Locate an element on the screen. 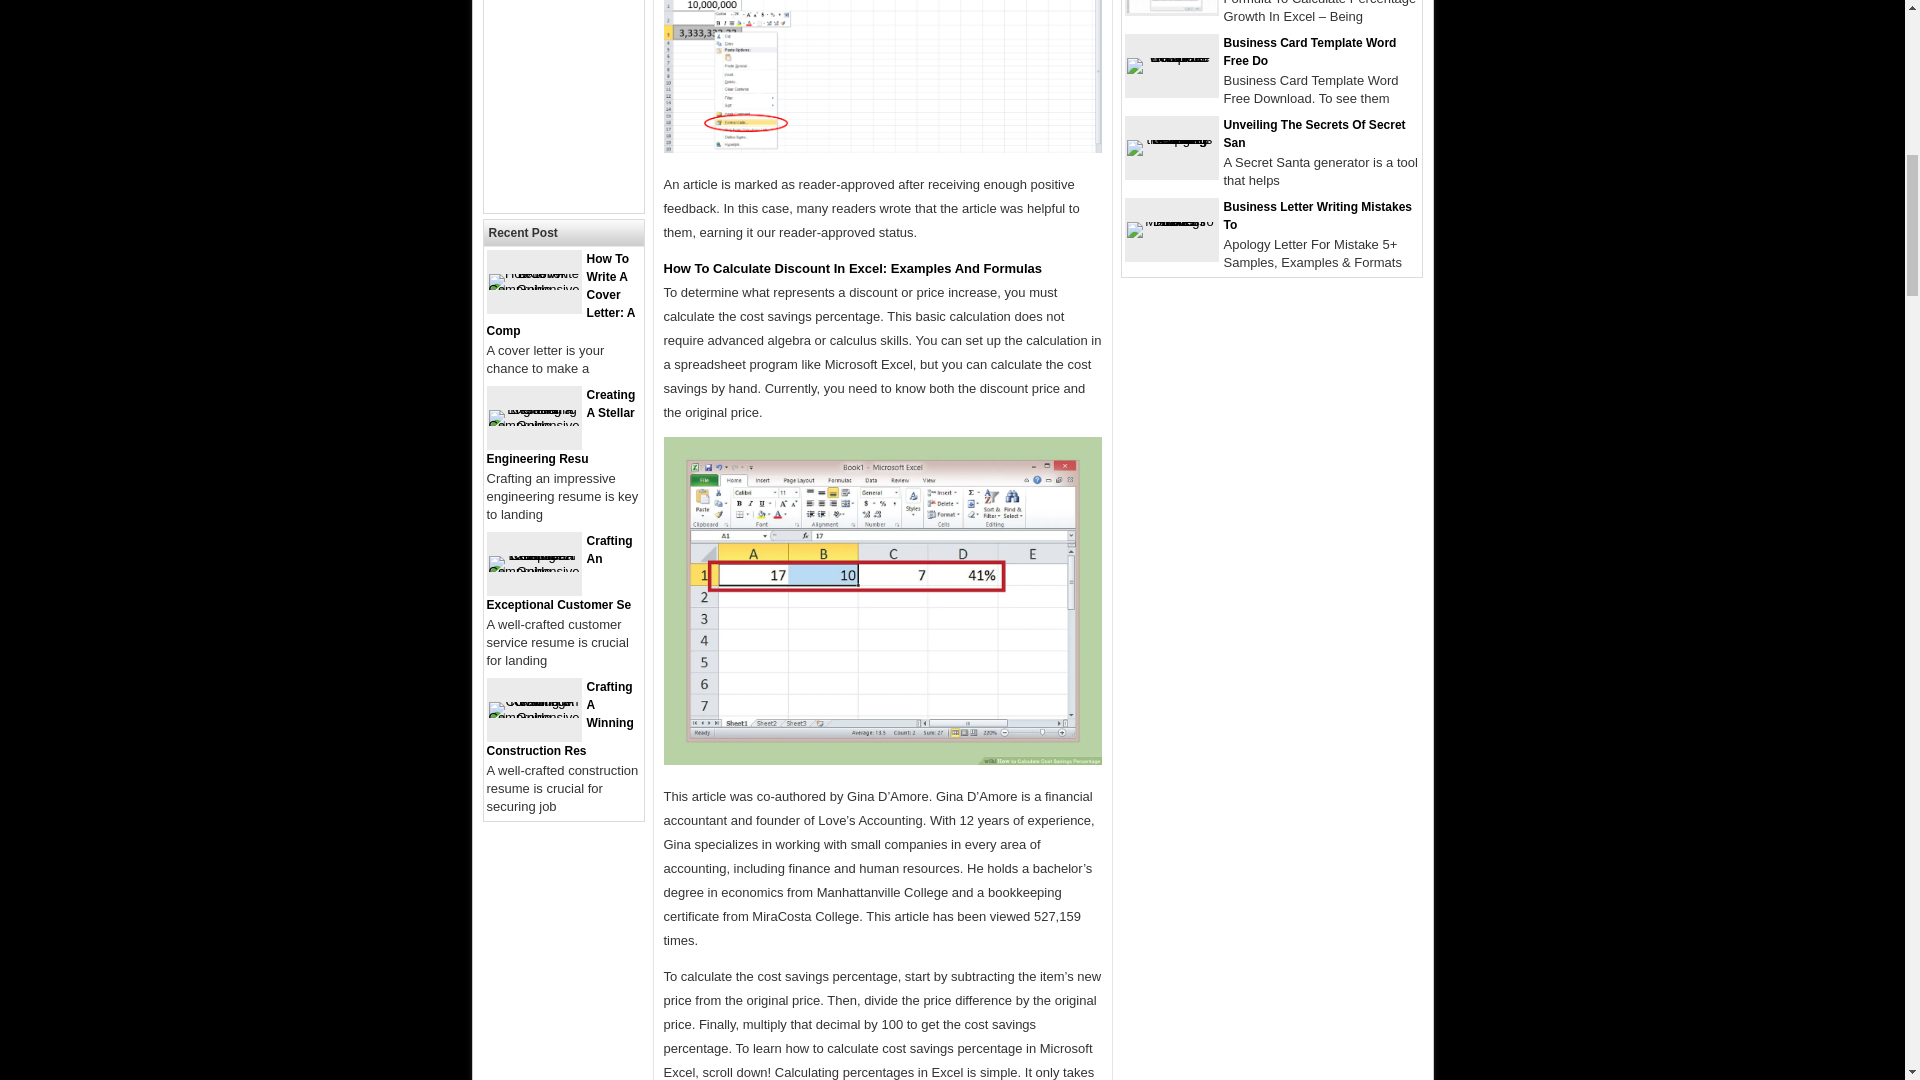  Creating A Stellar Engineering Resu is located at coordinates (560, 426).